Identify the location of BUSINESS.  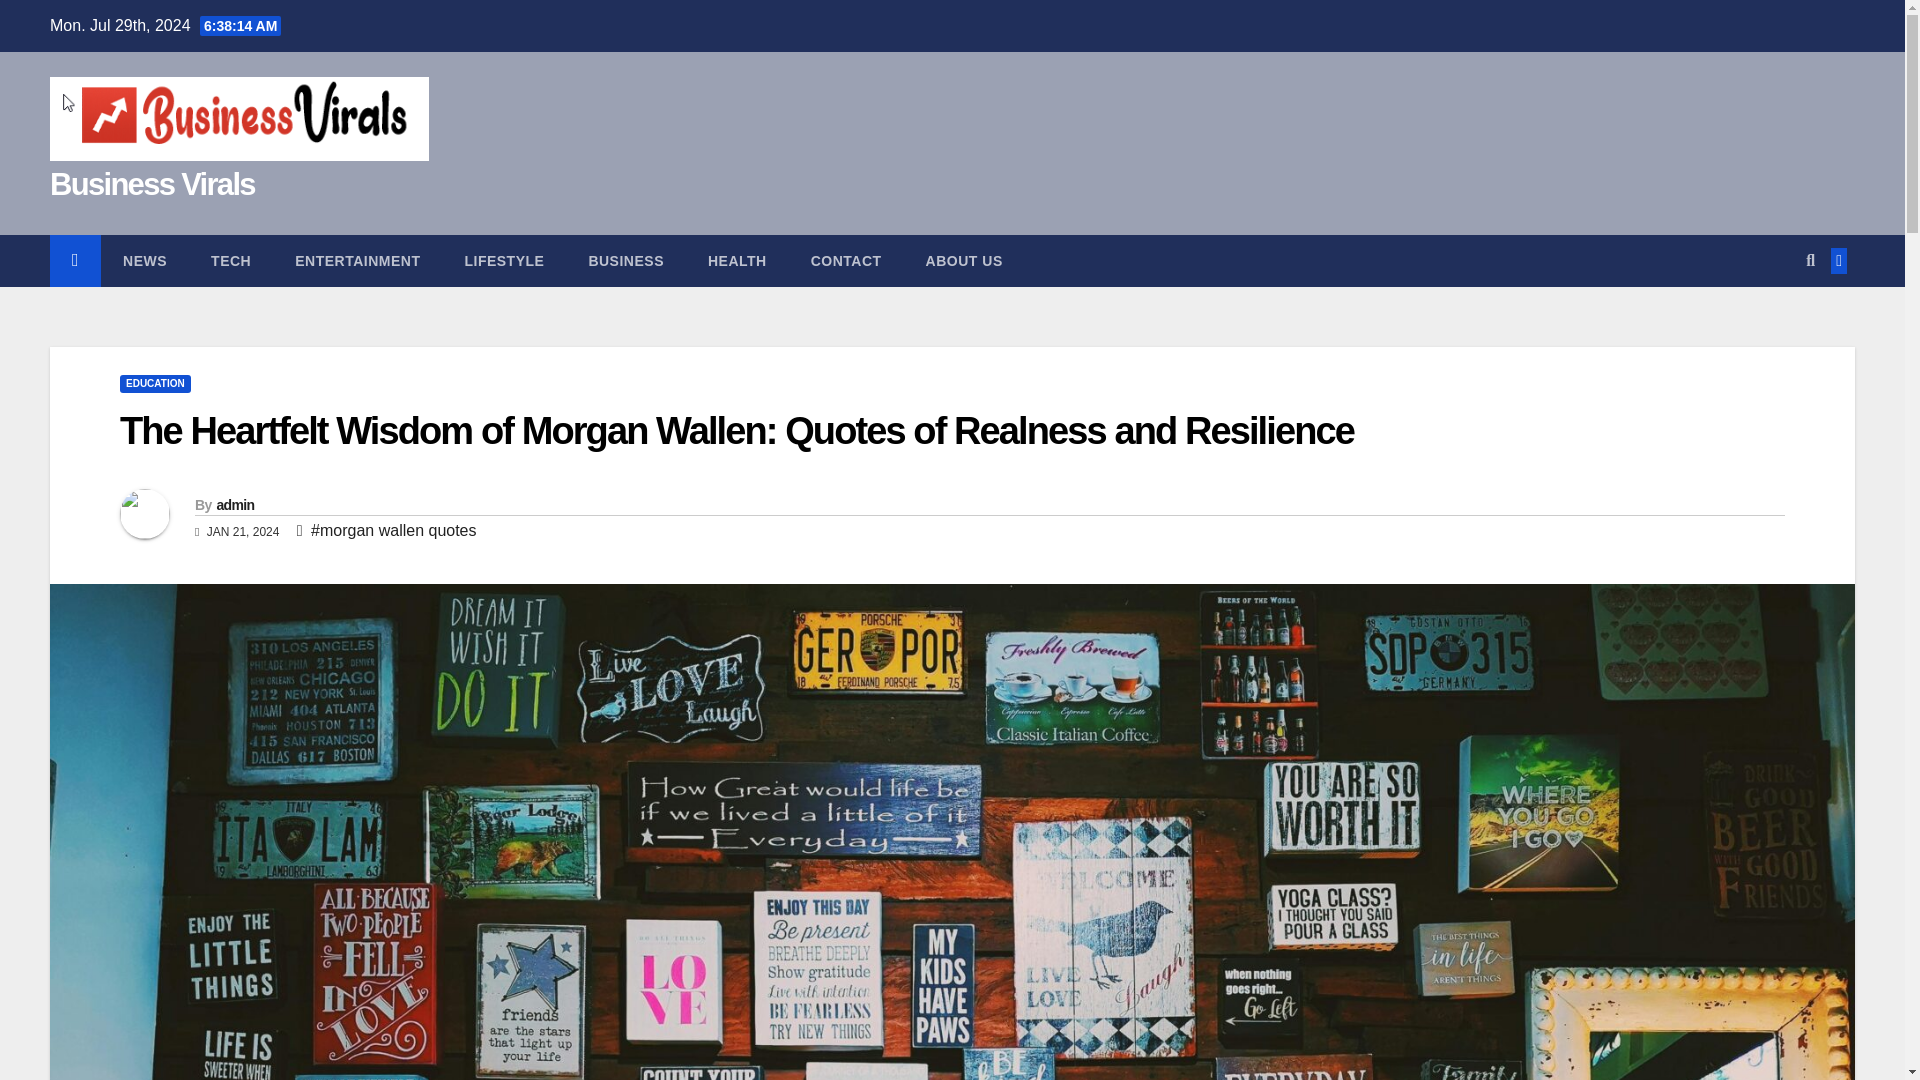
(626, 261).